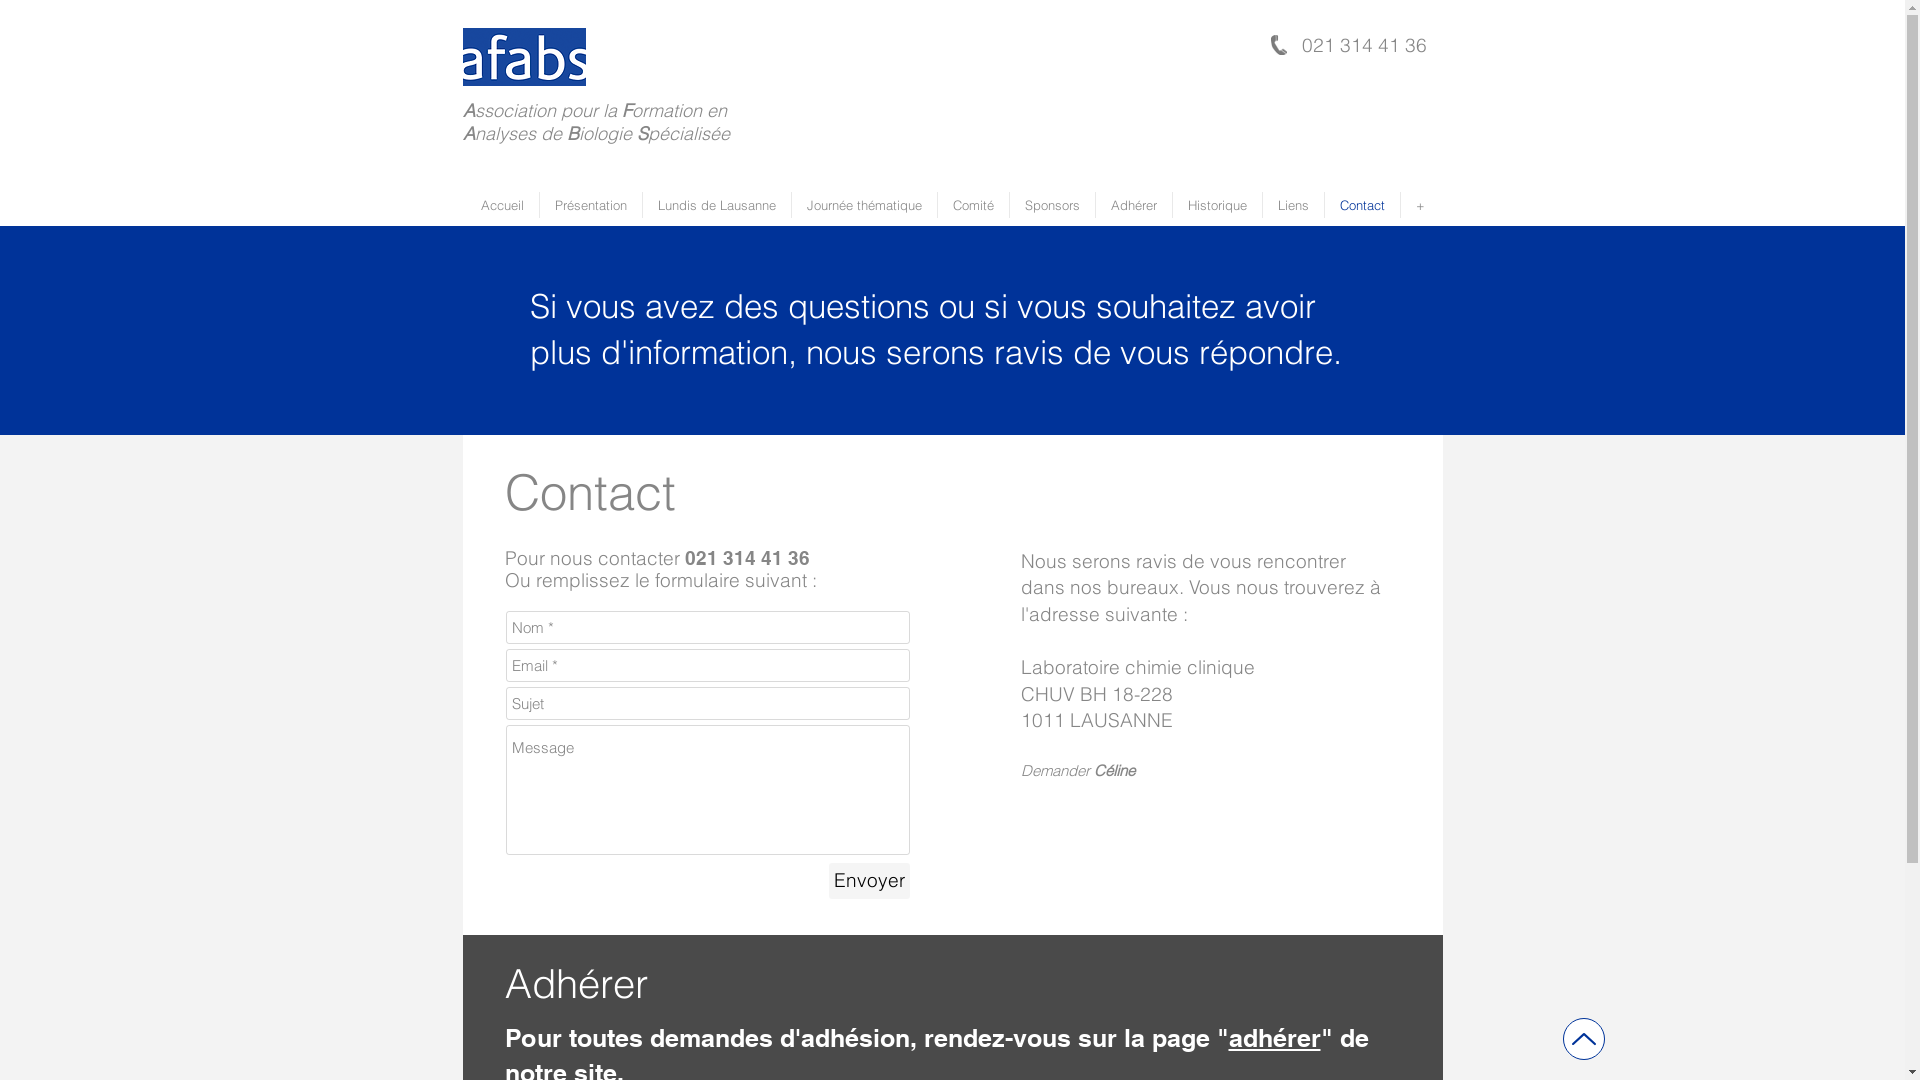 This screenshot has width=1920, height=1080. Describe the element at coordinates (716, 205) in the screenshot. I see `Lundis de Lausanne` at that location.